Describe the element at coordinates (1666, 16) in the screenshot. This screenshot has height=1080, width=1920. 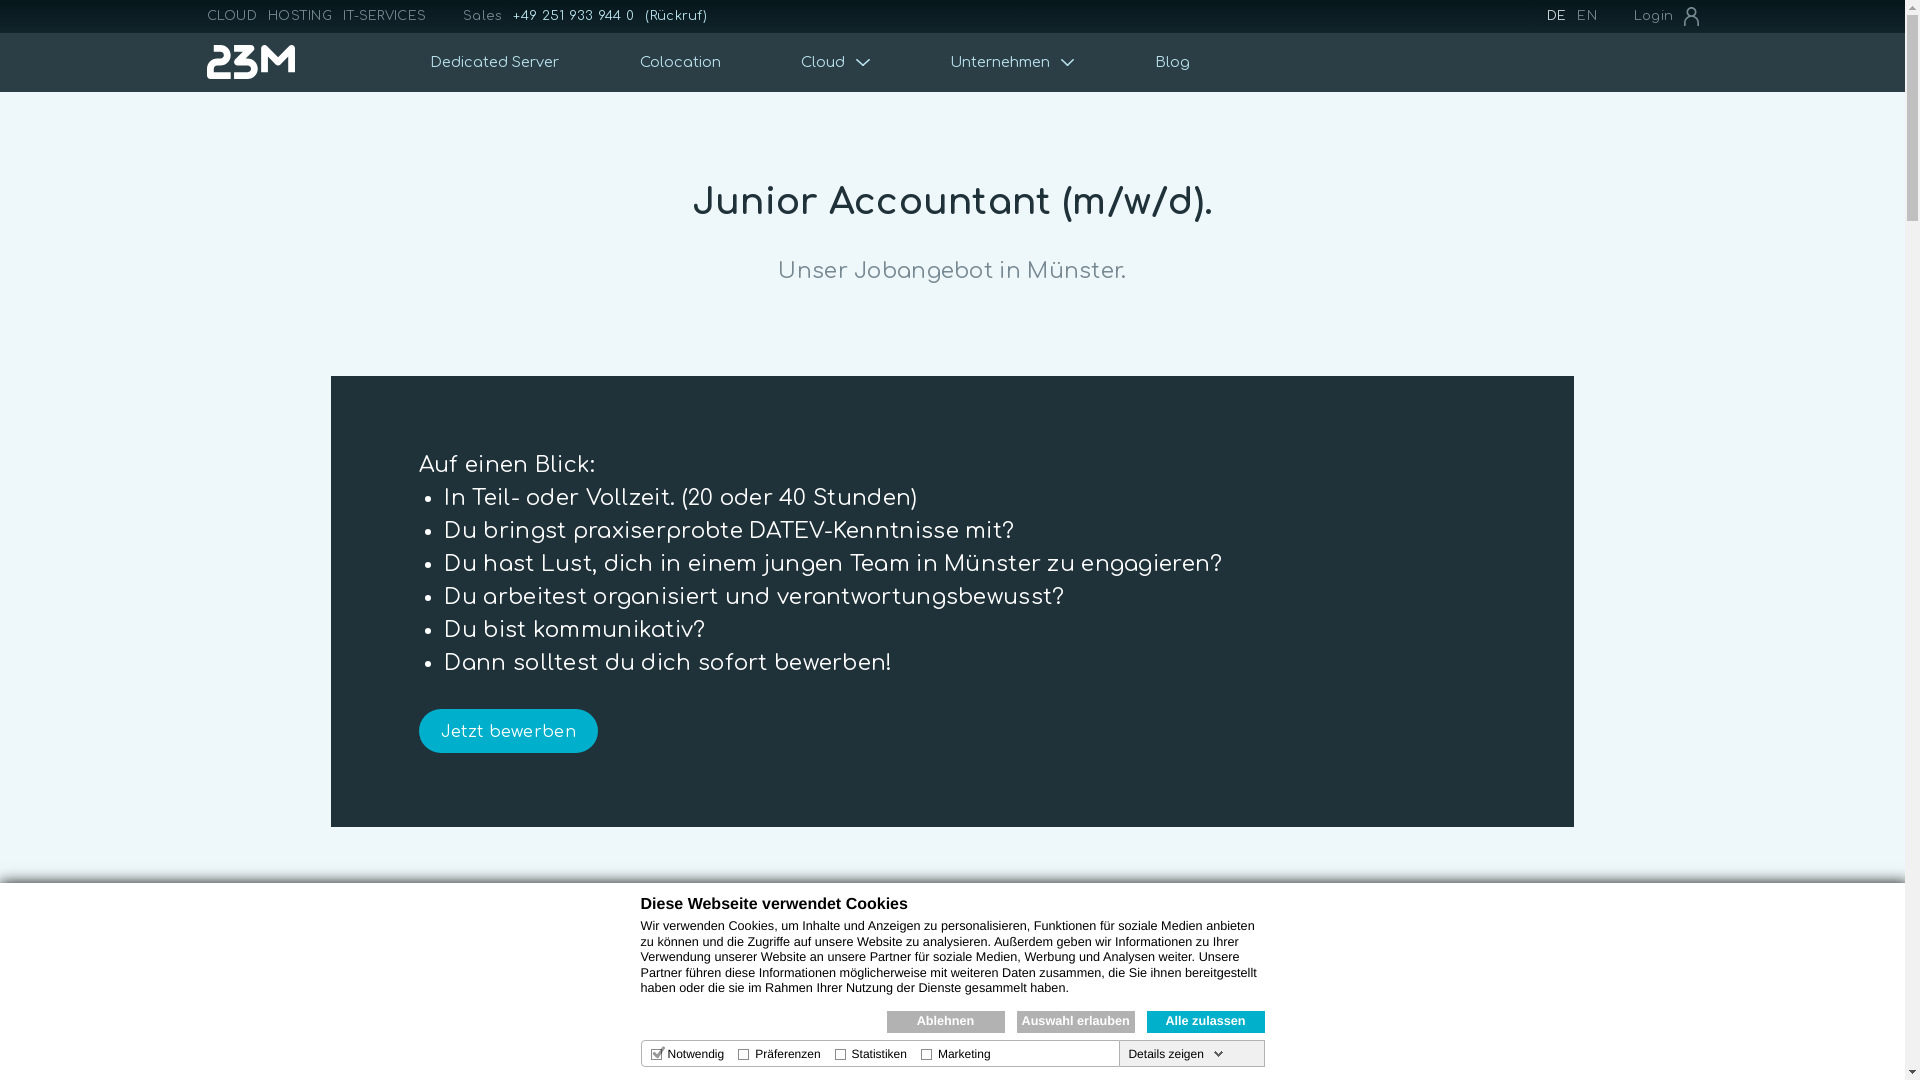
I see `Login` at that location.